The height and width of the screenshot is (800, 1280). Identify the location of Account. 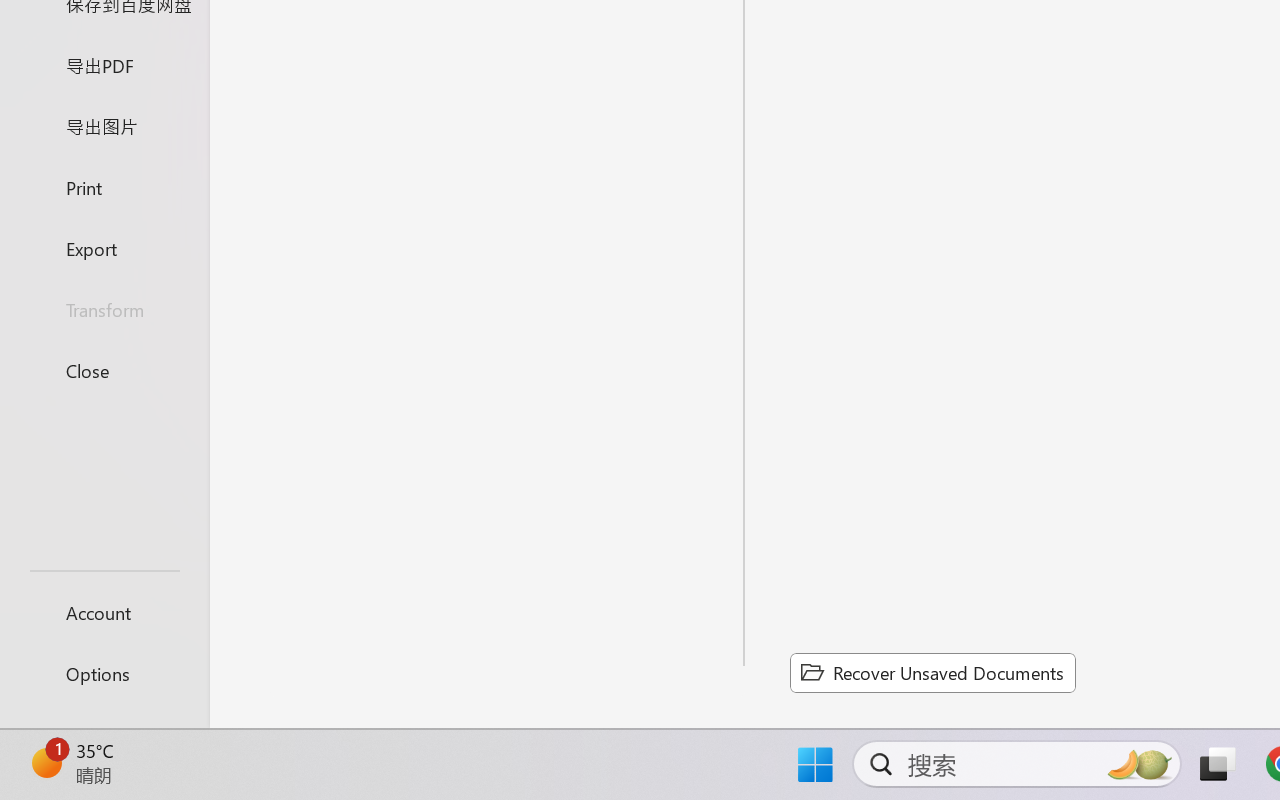
(104, 612).